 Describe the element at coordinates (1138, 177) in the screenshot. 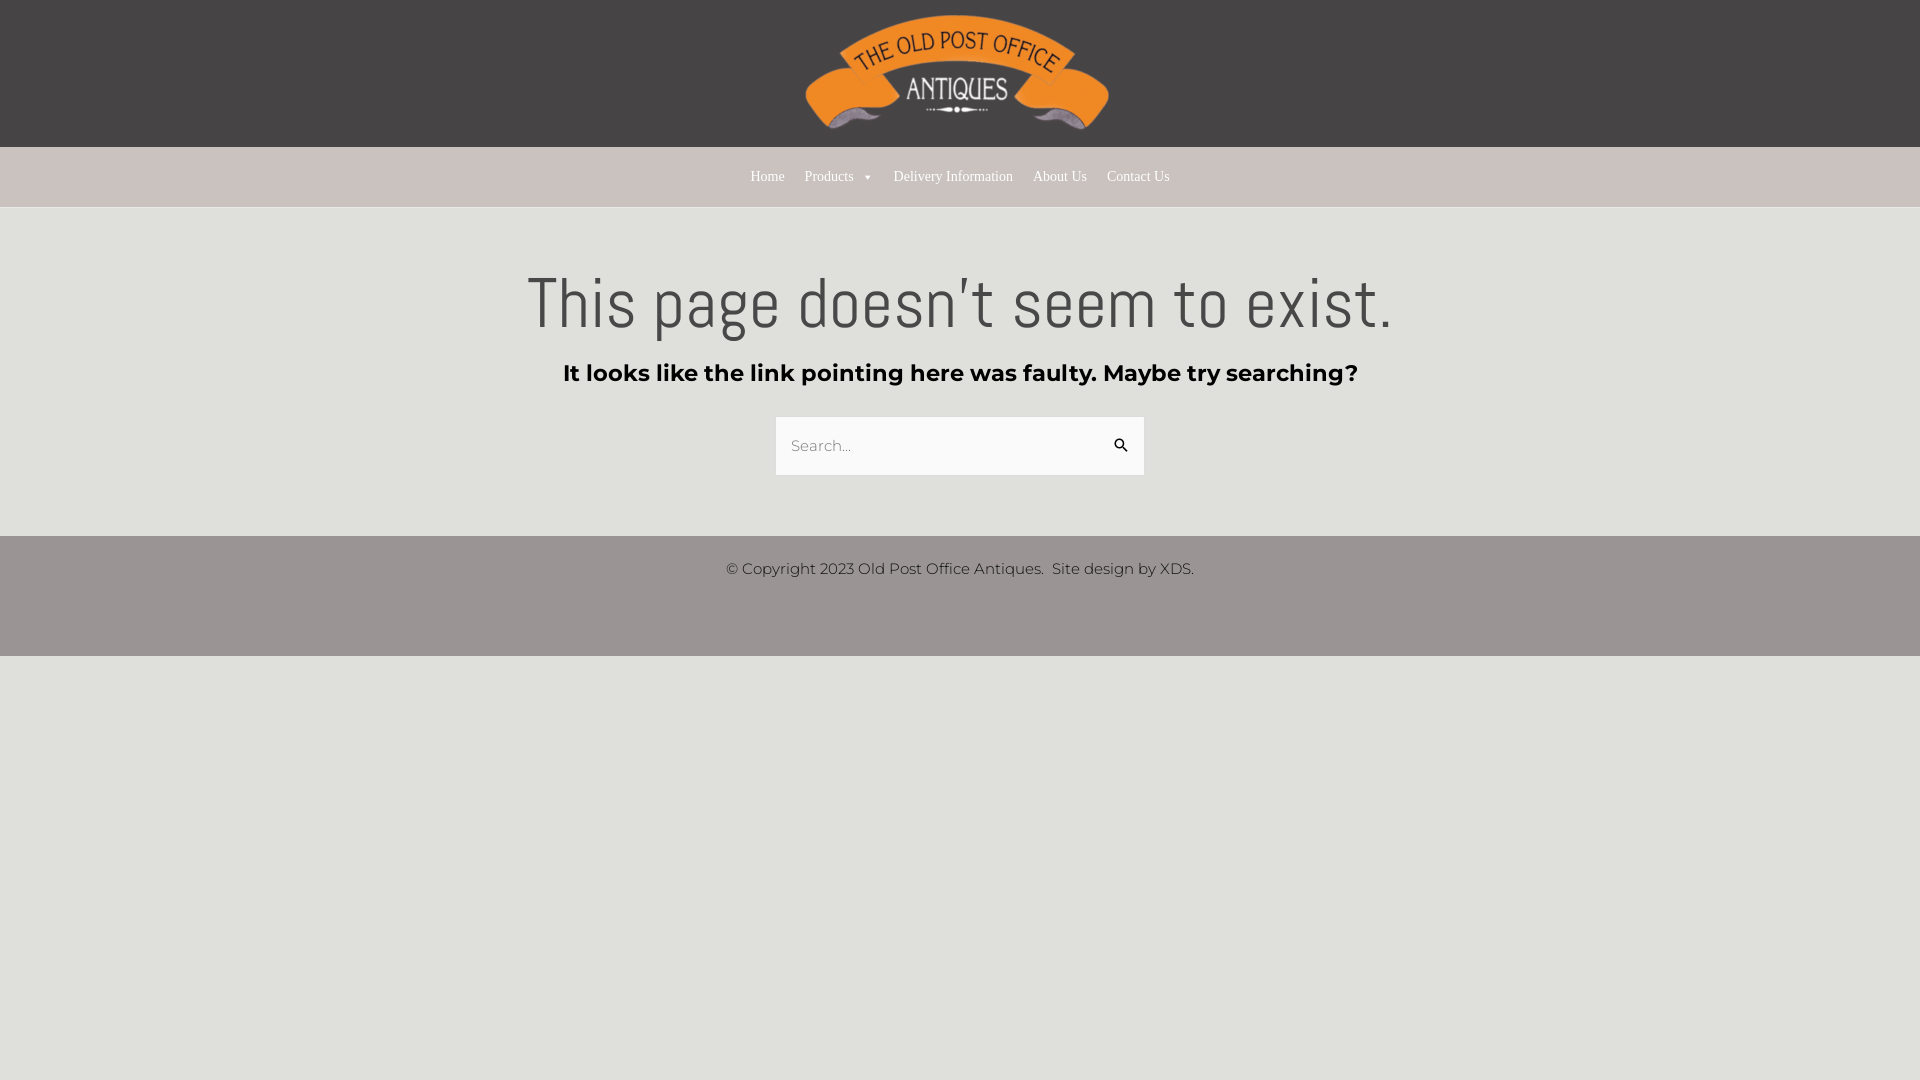

I see `Contact Us` at that location.